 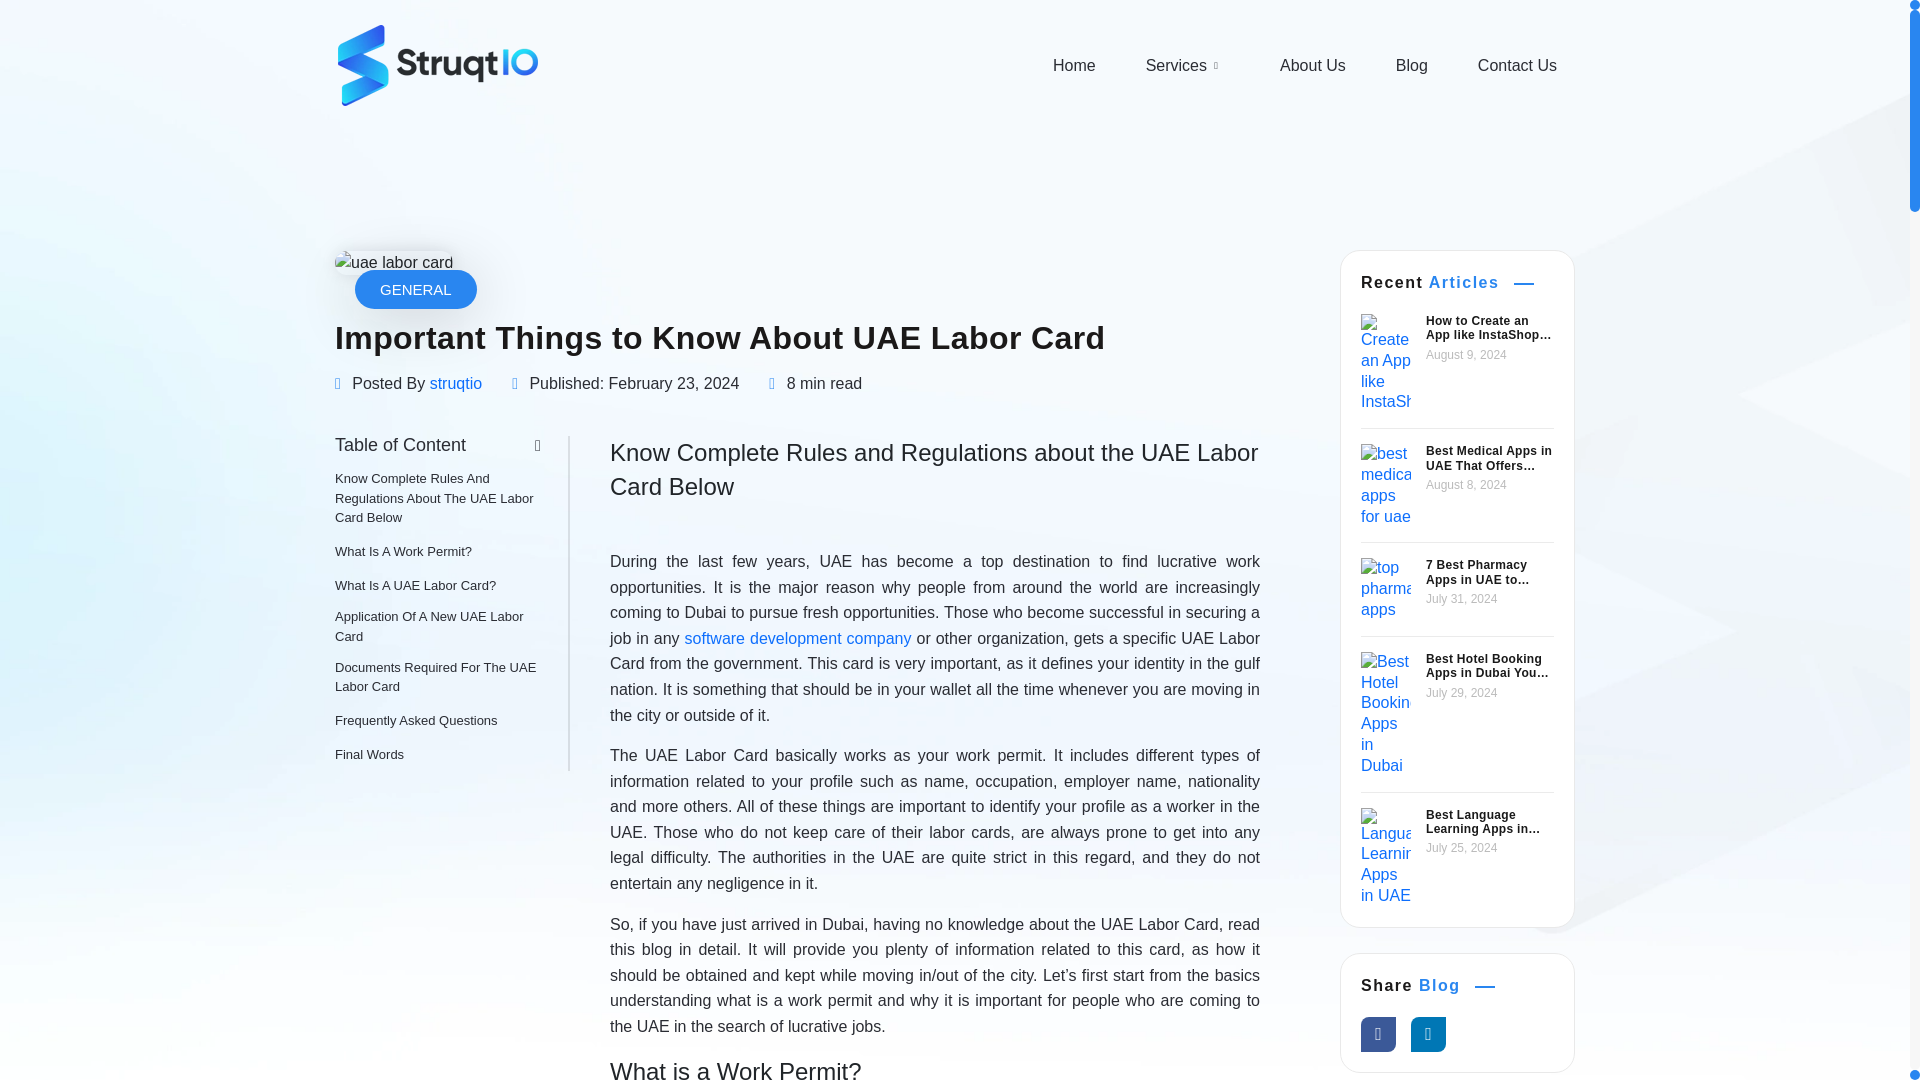 I want to click on 7 Best Pharmacy Apps in UAE to Order Medicines, so click(x=1490, y=572).